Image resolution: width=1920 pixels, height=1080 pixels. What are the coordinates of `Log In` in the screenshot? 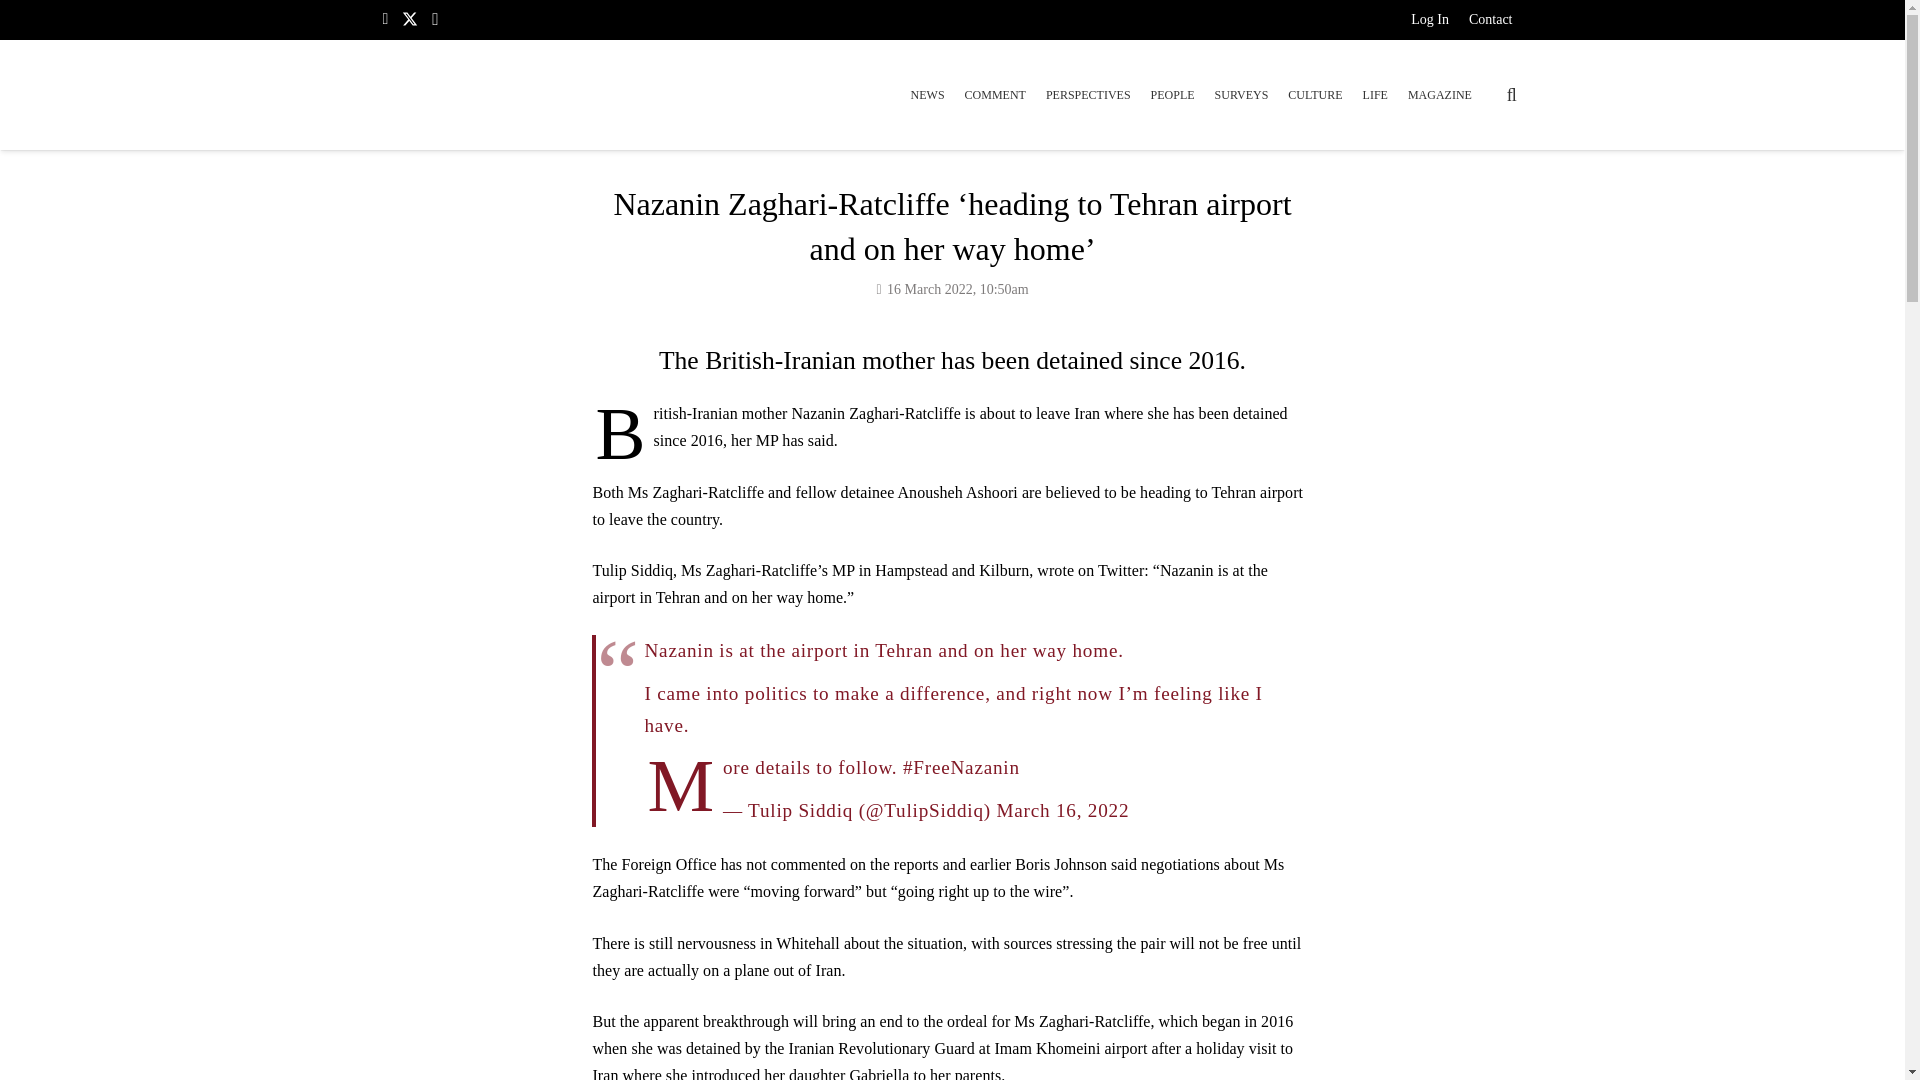 It's located at (1430, 22).